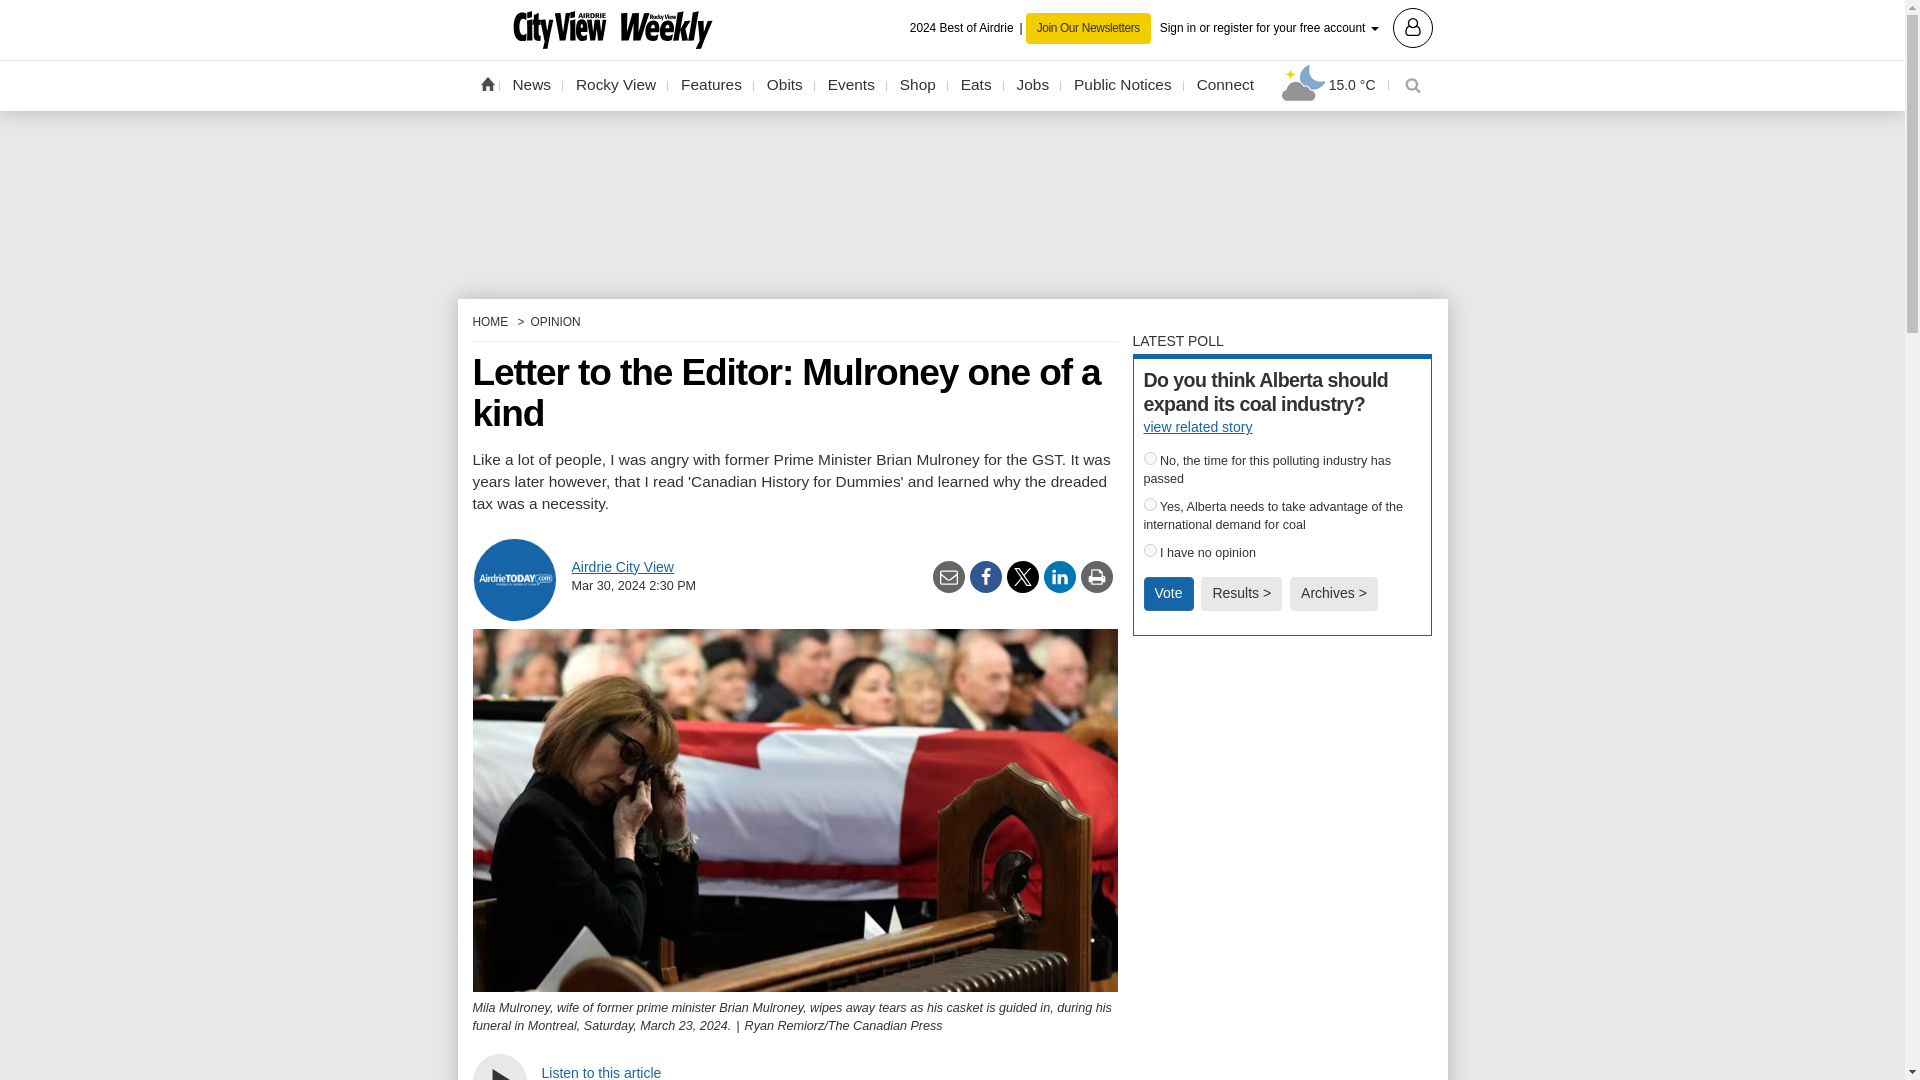  What do you see at coordinates (968, 28) in the screenshot?
I see `2024 Best of Airdrie` at bounding box center [968, 28].